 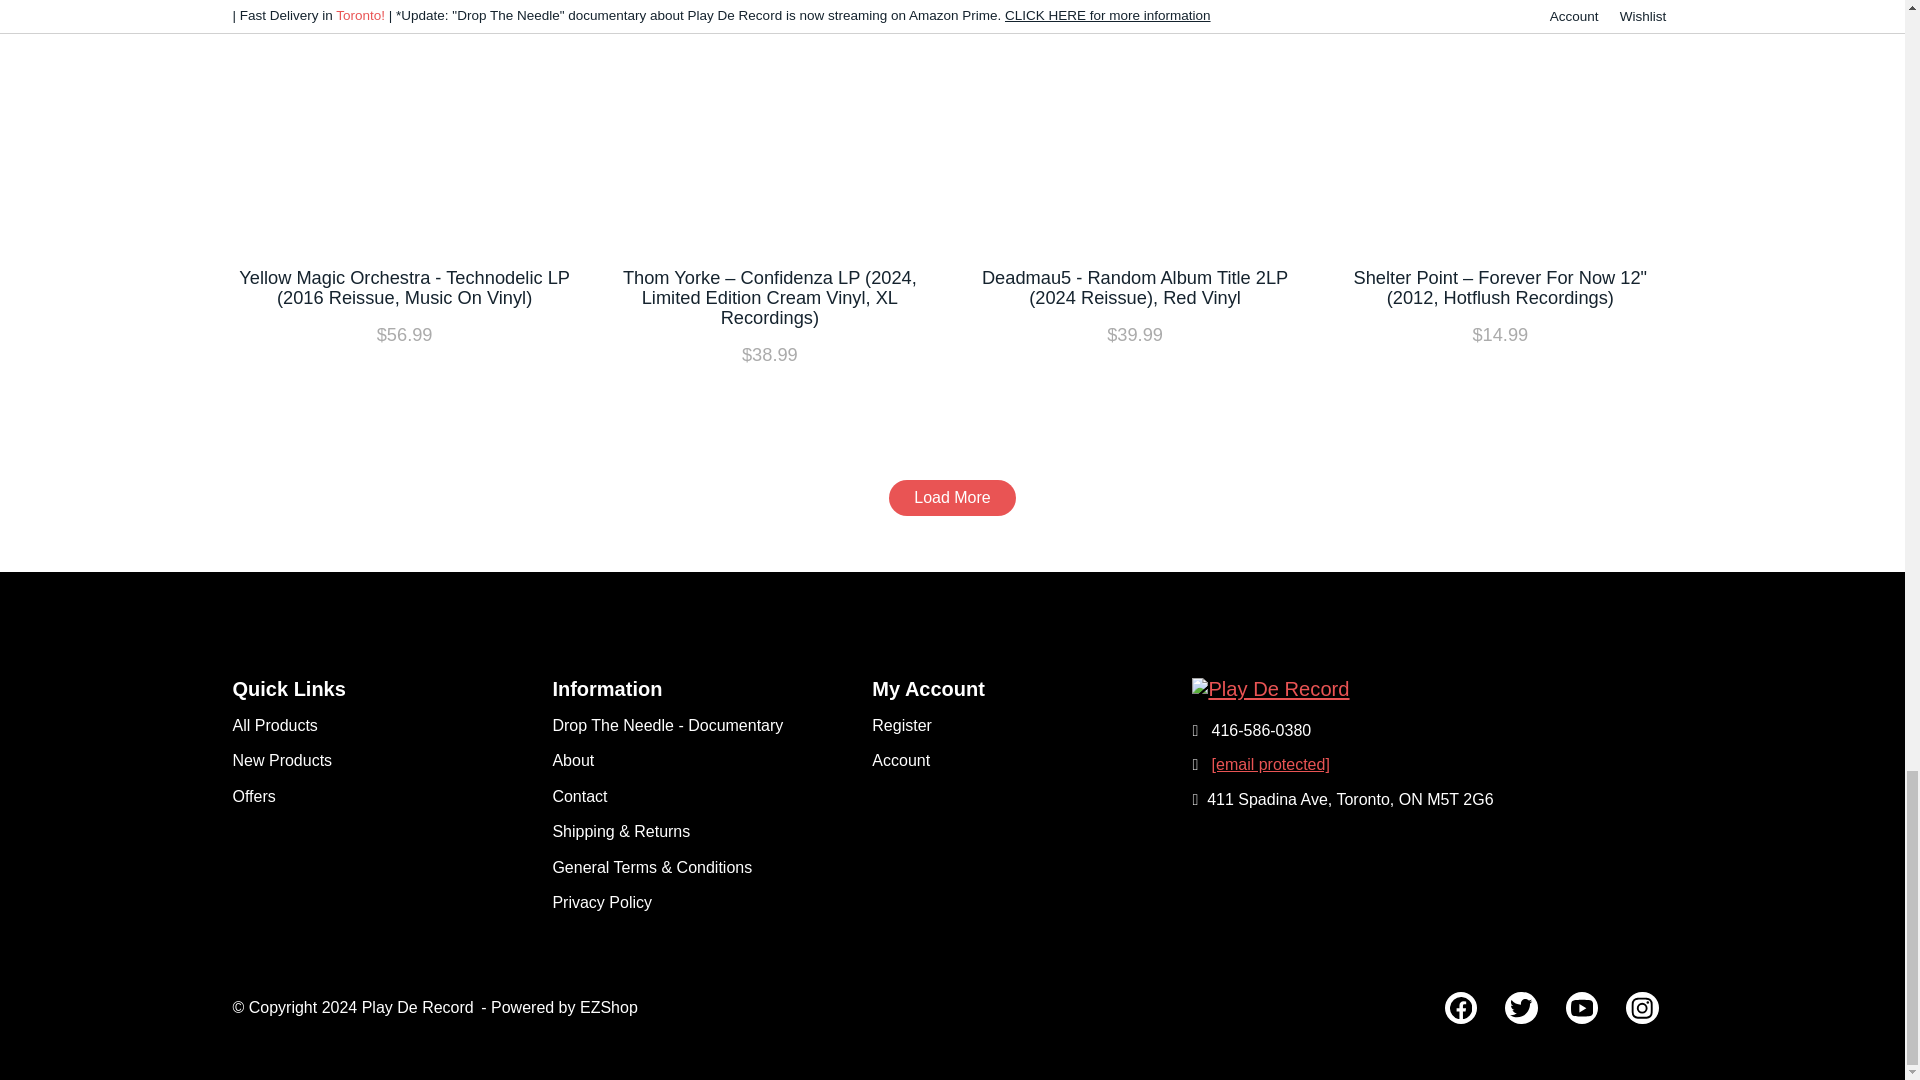 I want to click on Load More, so click(x=952, y=498).